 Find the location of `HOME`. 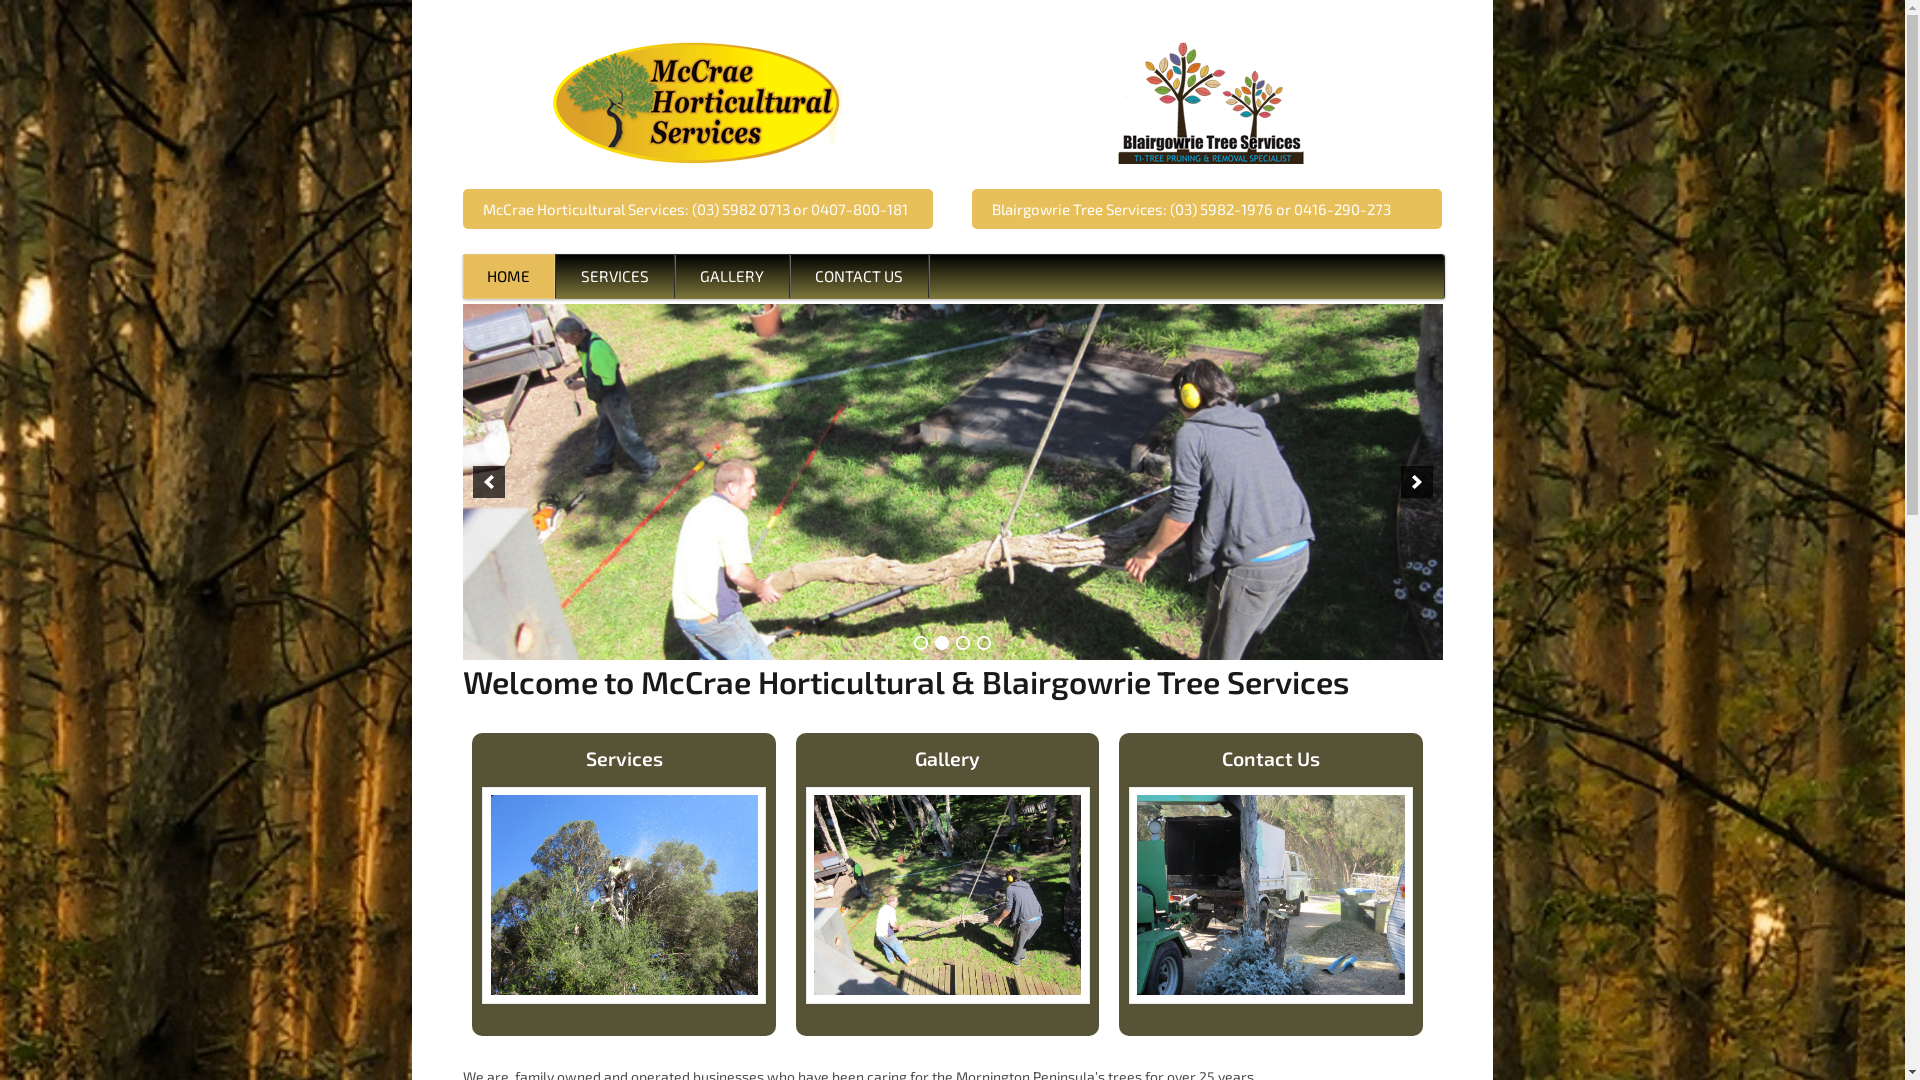

HOME is located at coordinates (508, 276).